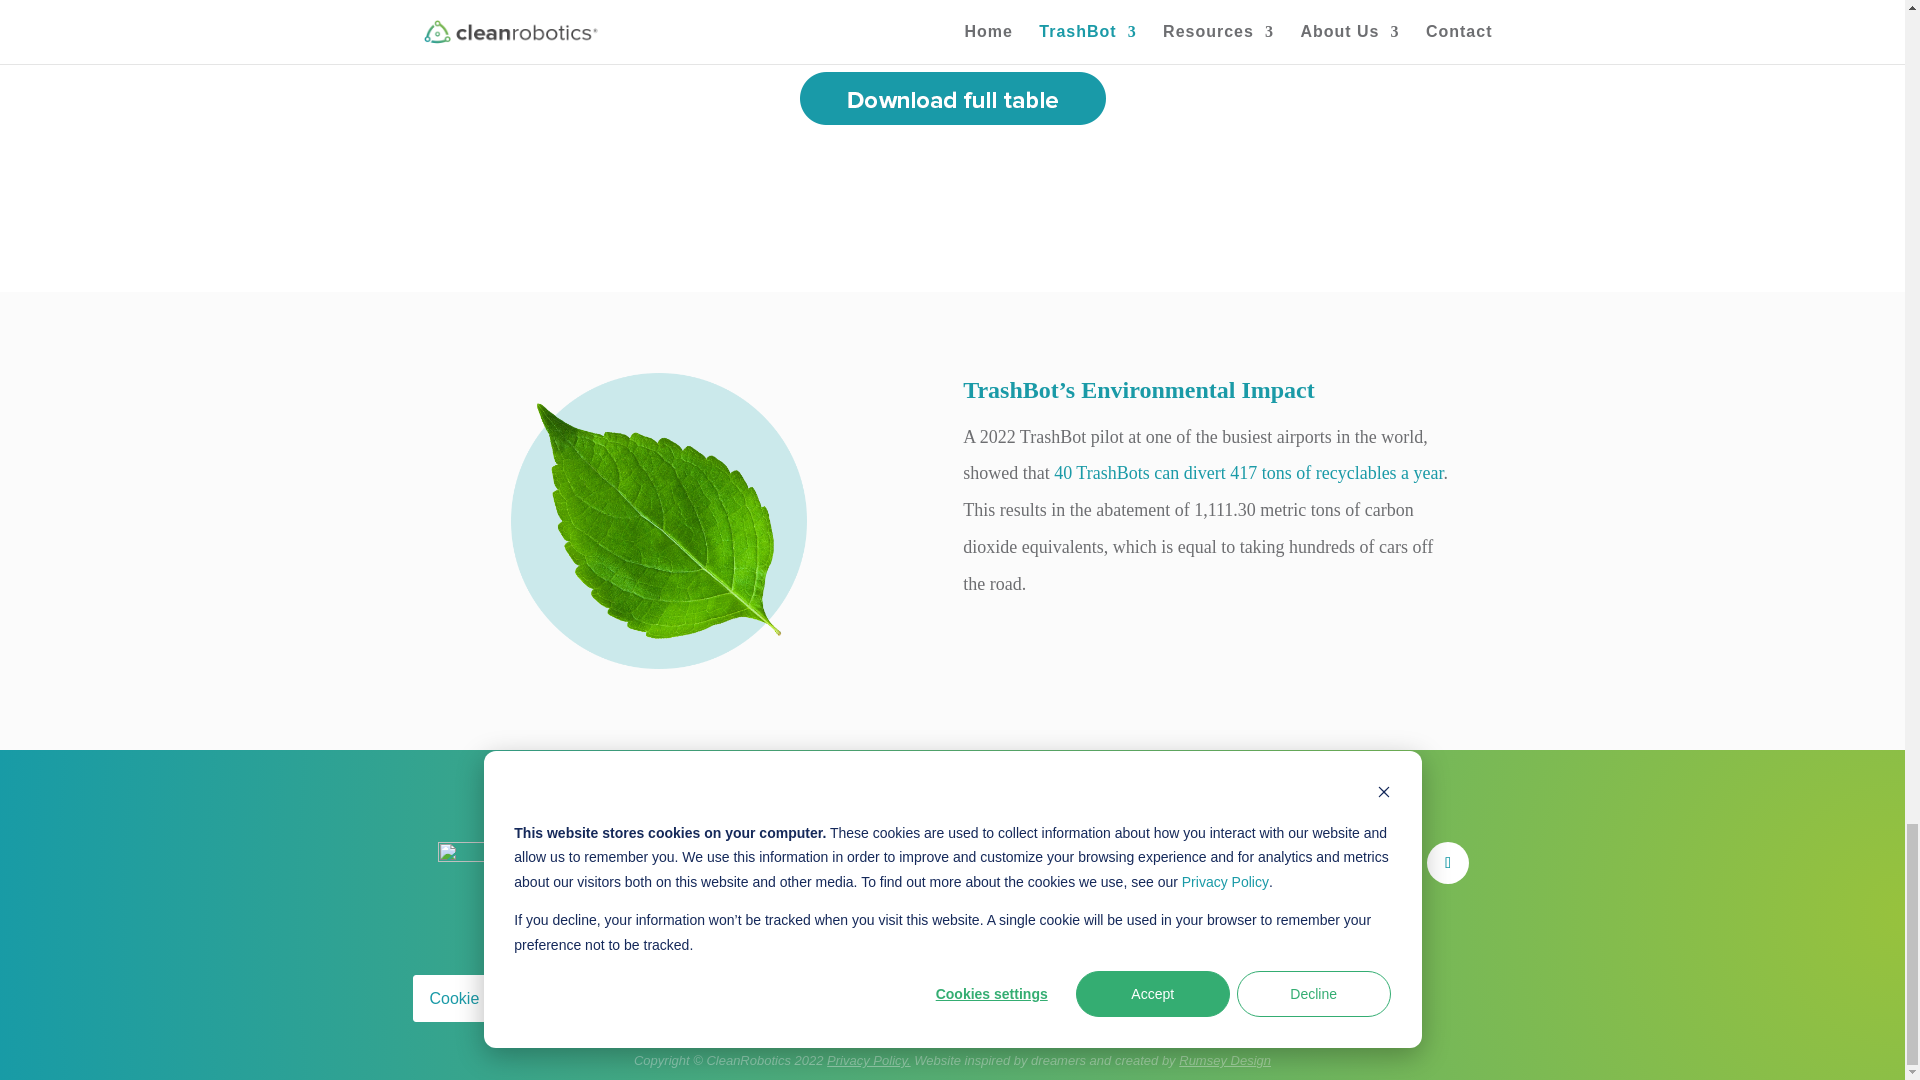 Image resolution: width=1920 pixels, height=1080 pixels. I want to click on Follow on Instagram, so click(1390, 862).